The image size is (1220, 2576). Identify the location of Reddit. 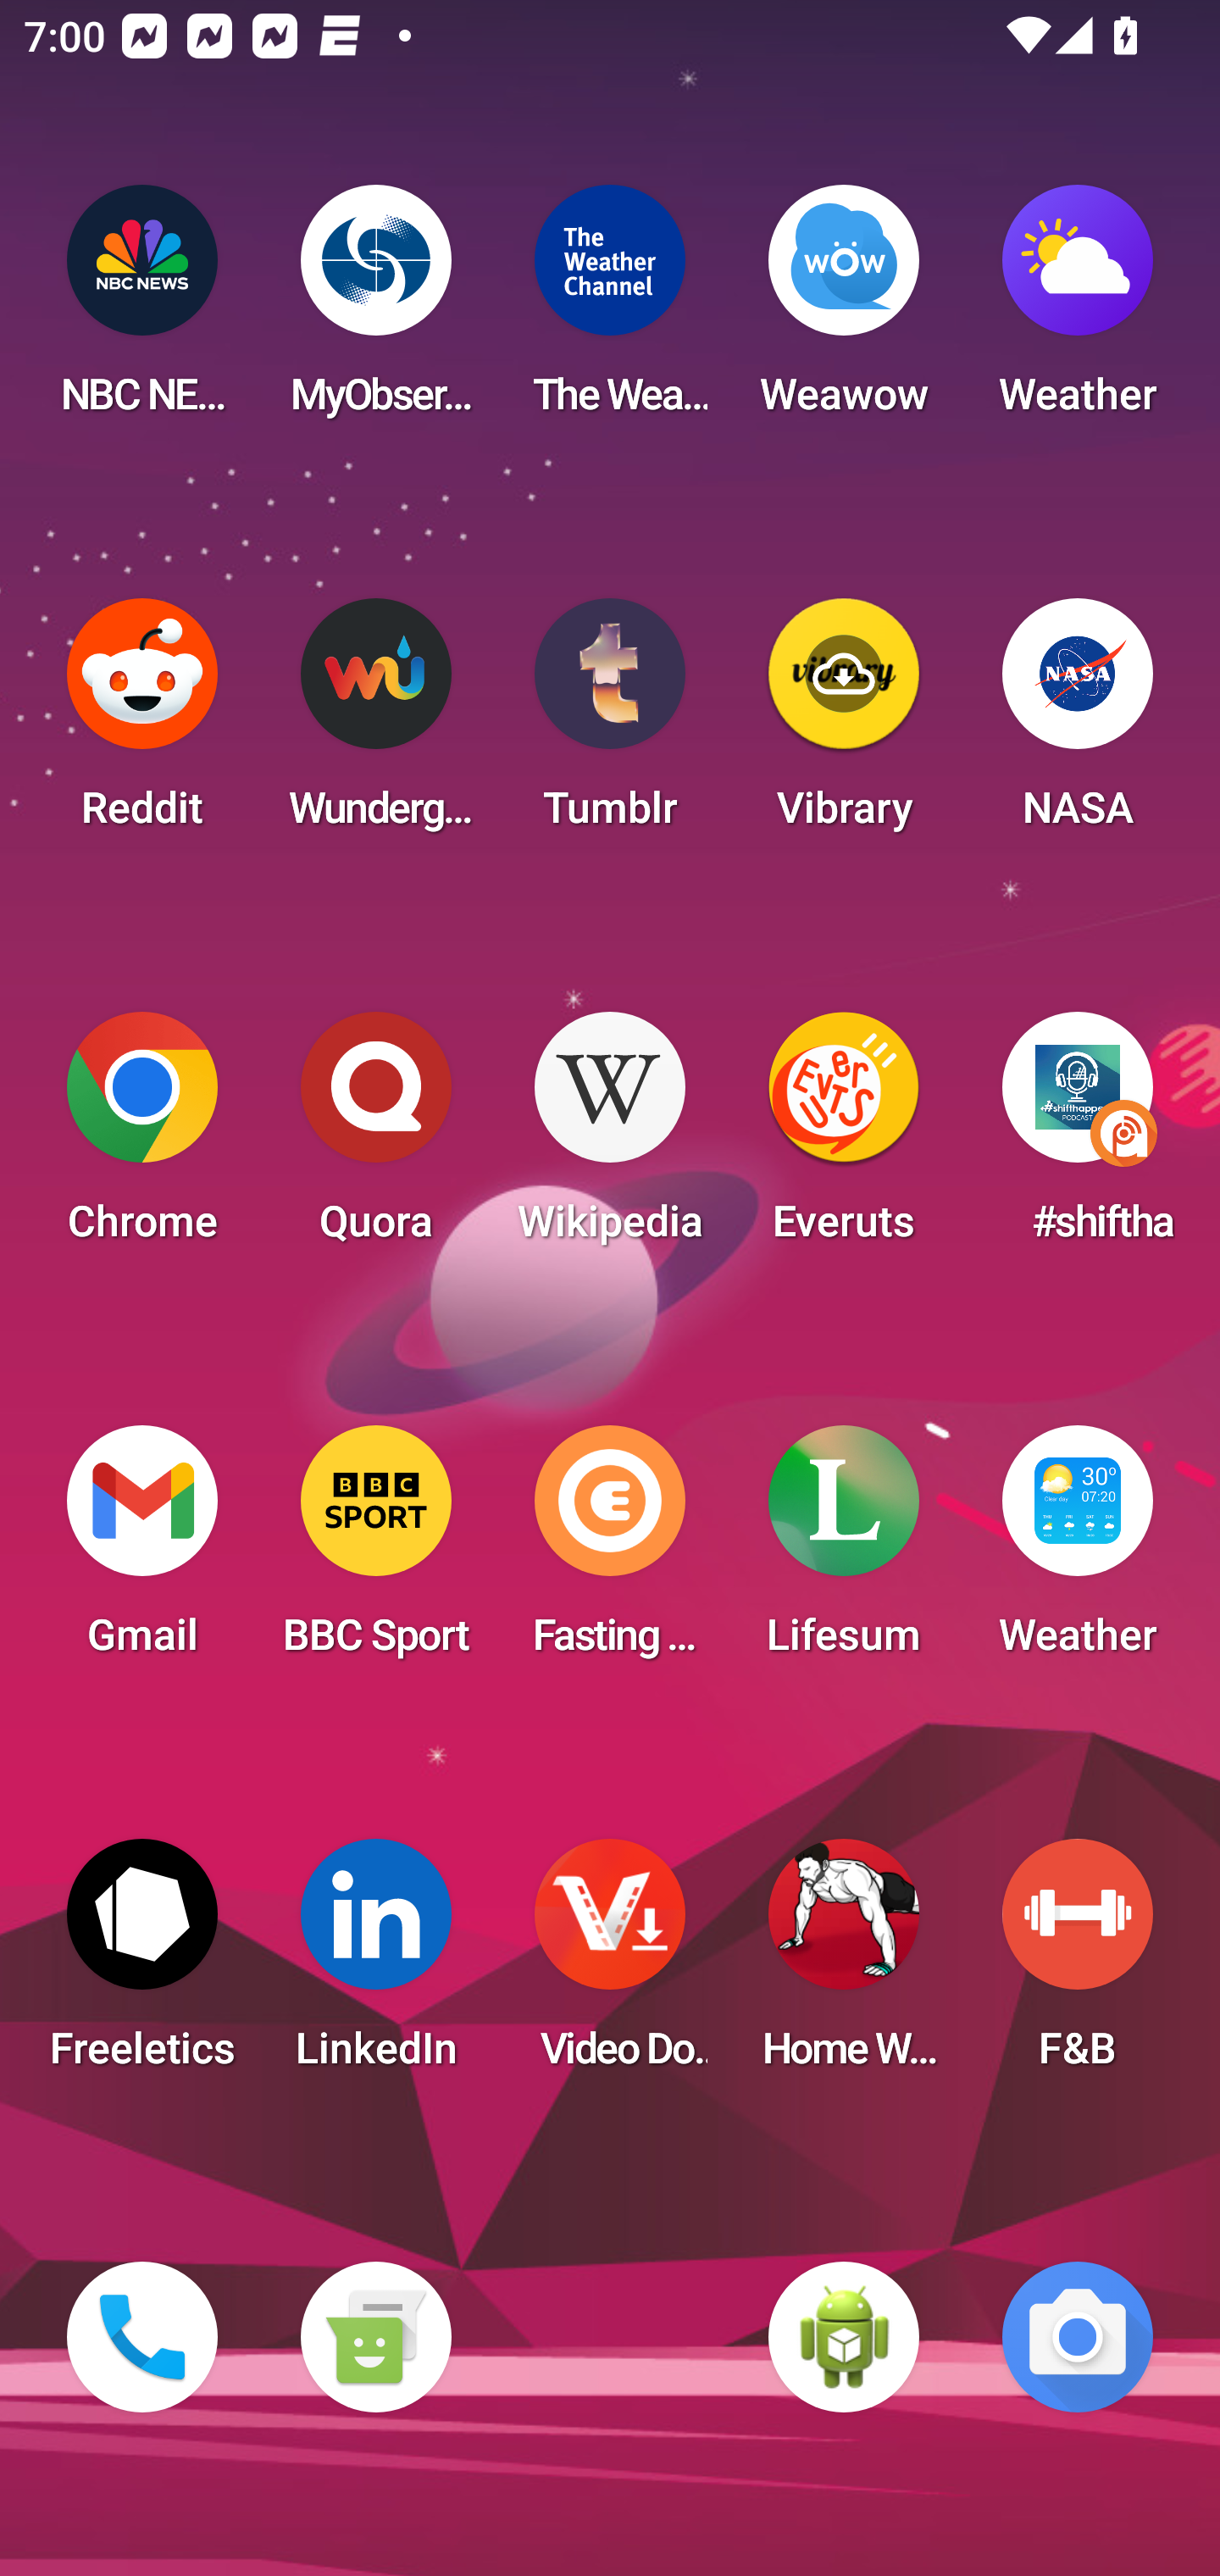
(142, 724).